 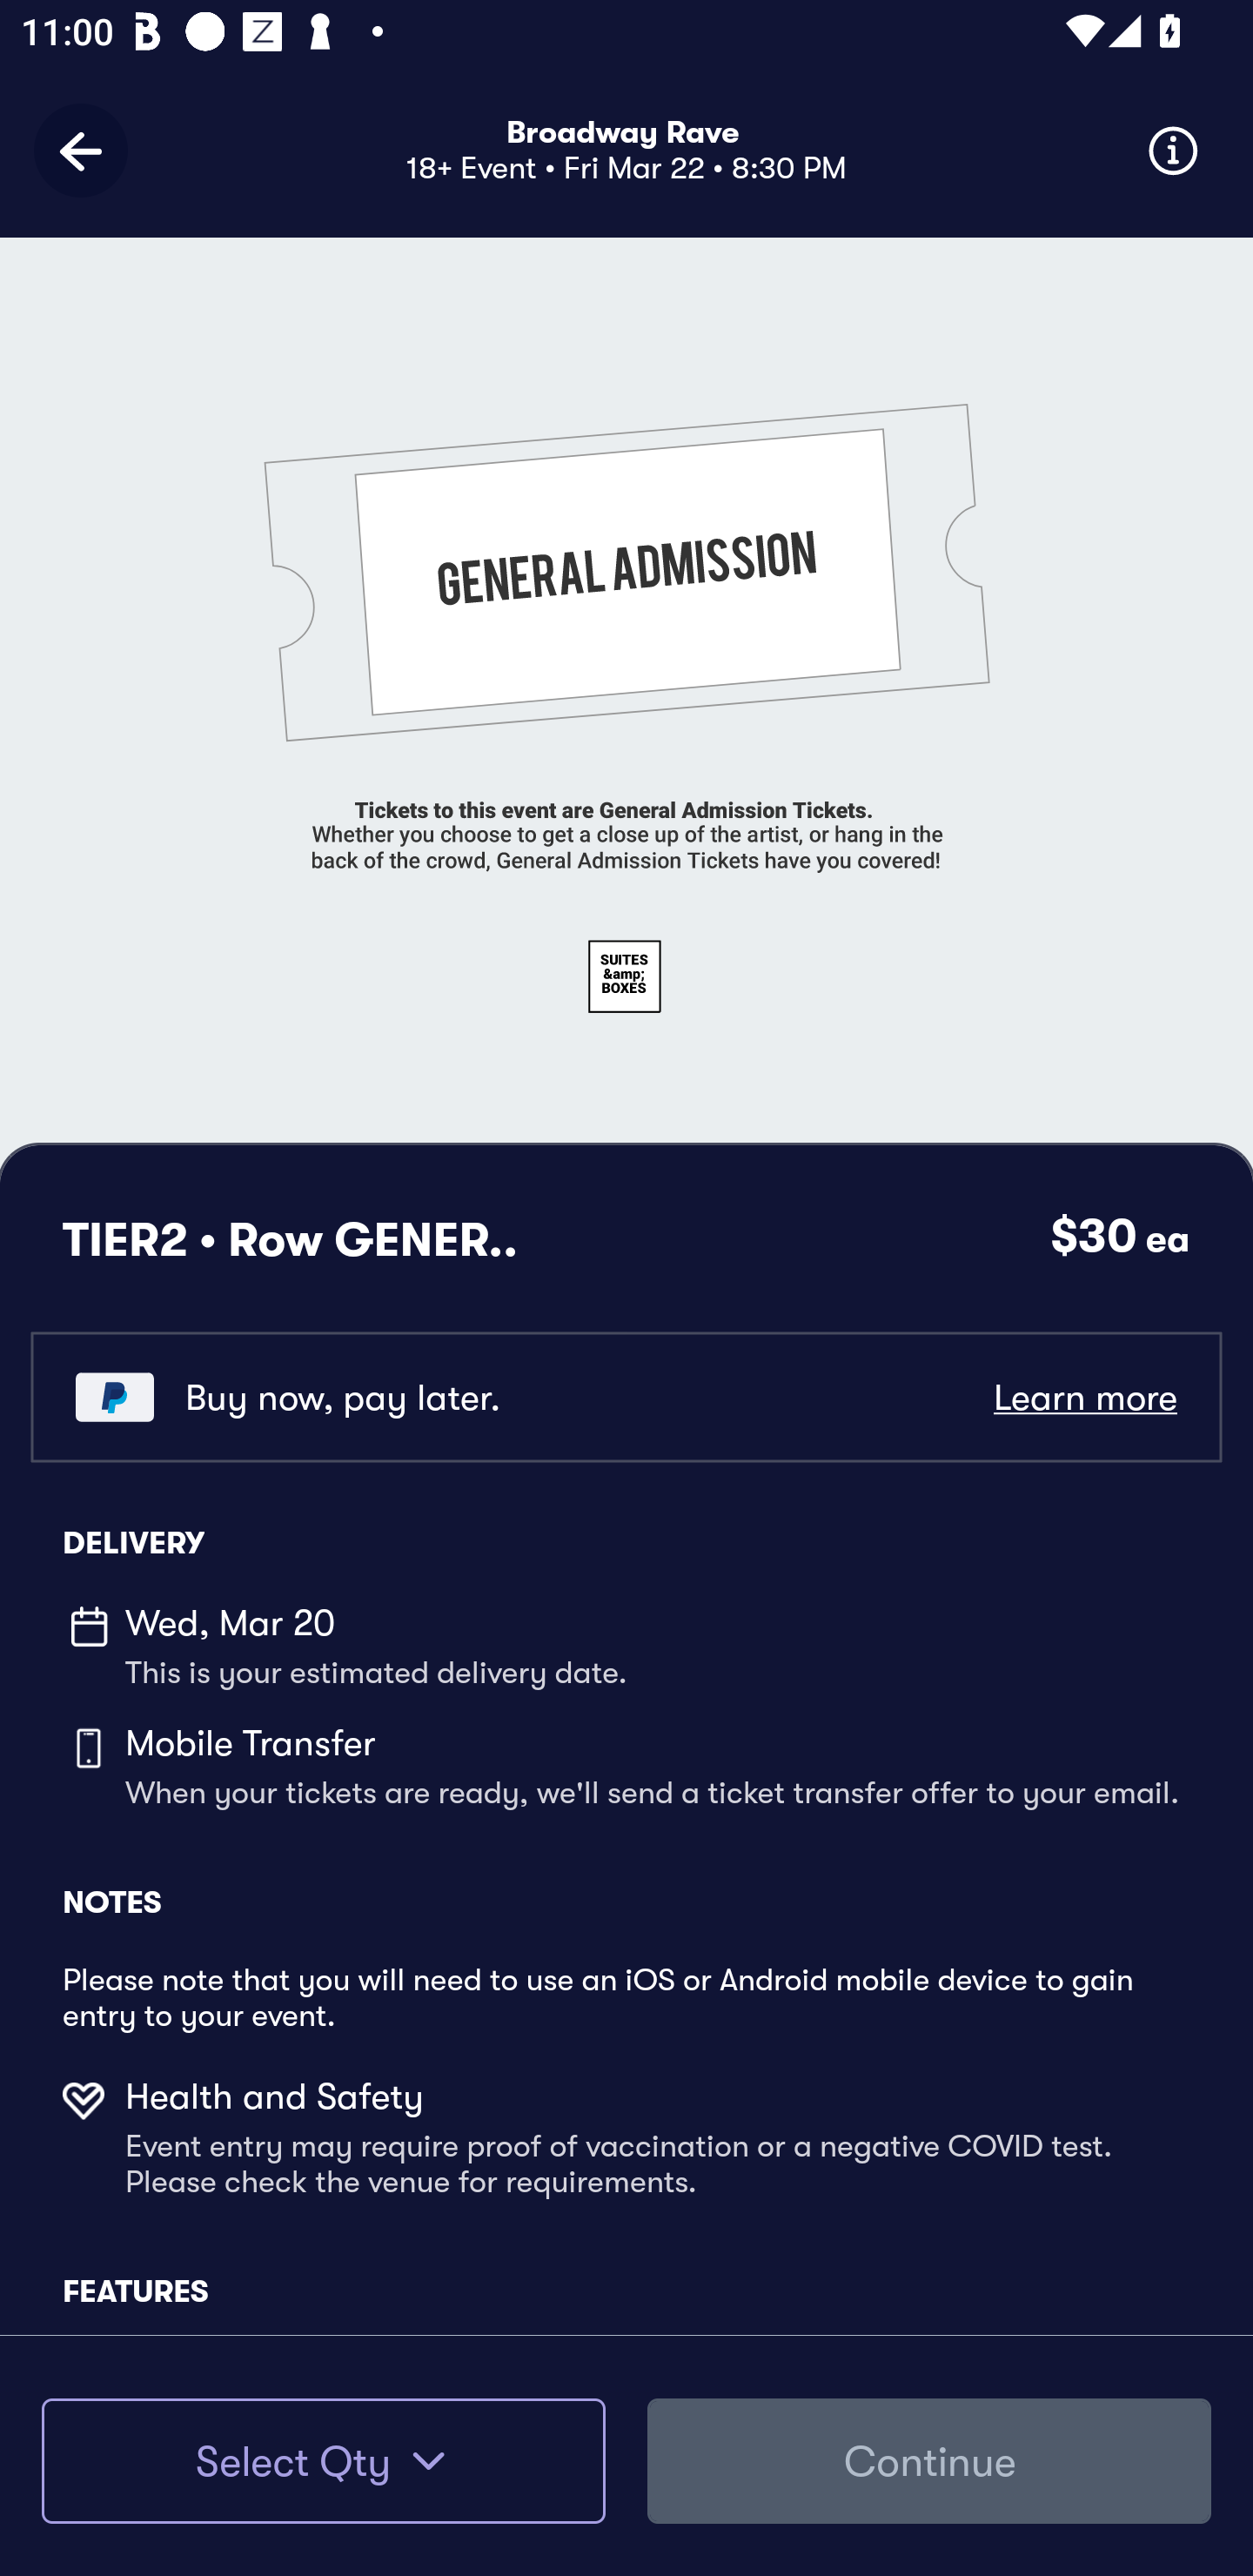 I want to click on Select Qty, so click(x=323, y=2461).